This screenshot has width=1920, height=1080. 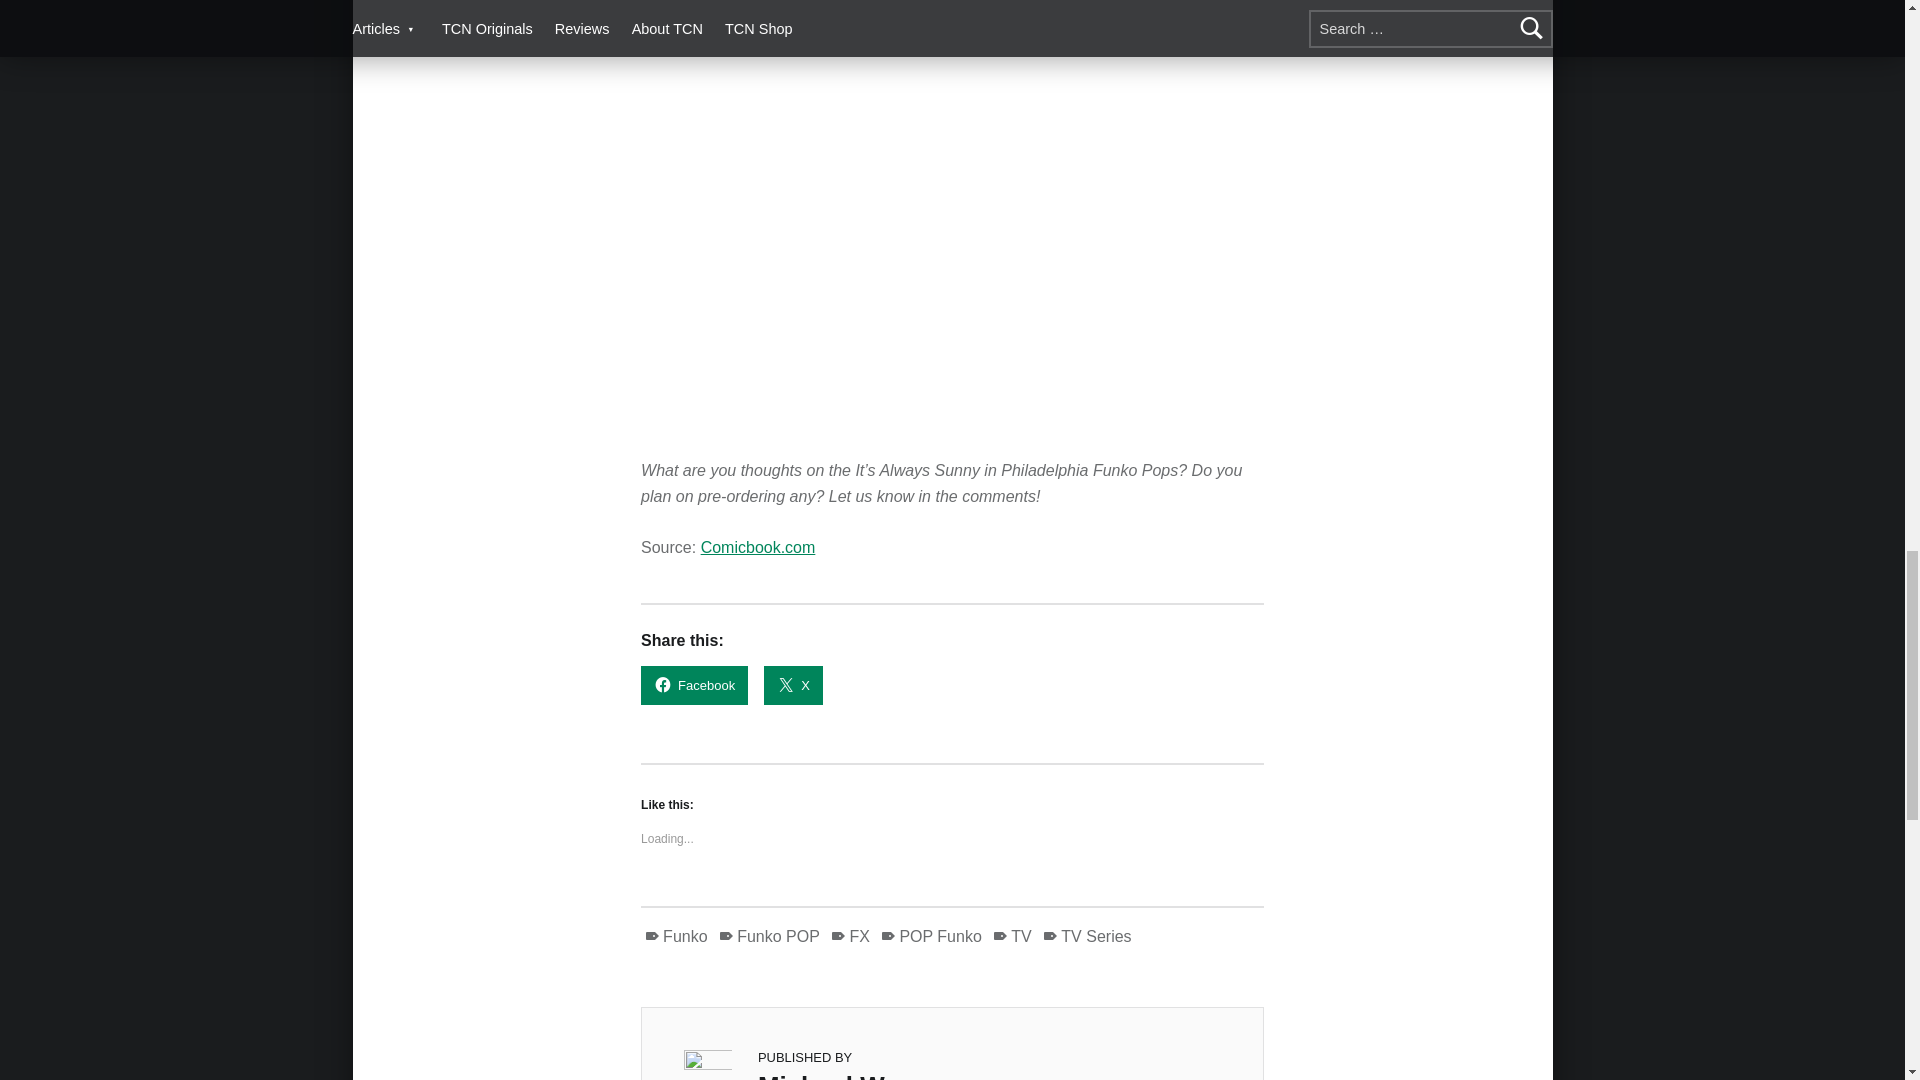 What do you see at coordinates (694, 686) in the screenshot?
I see `Facebook` at bounding box center [694, 686].